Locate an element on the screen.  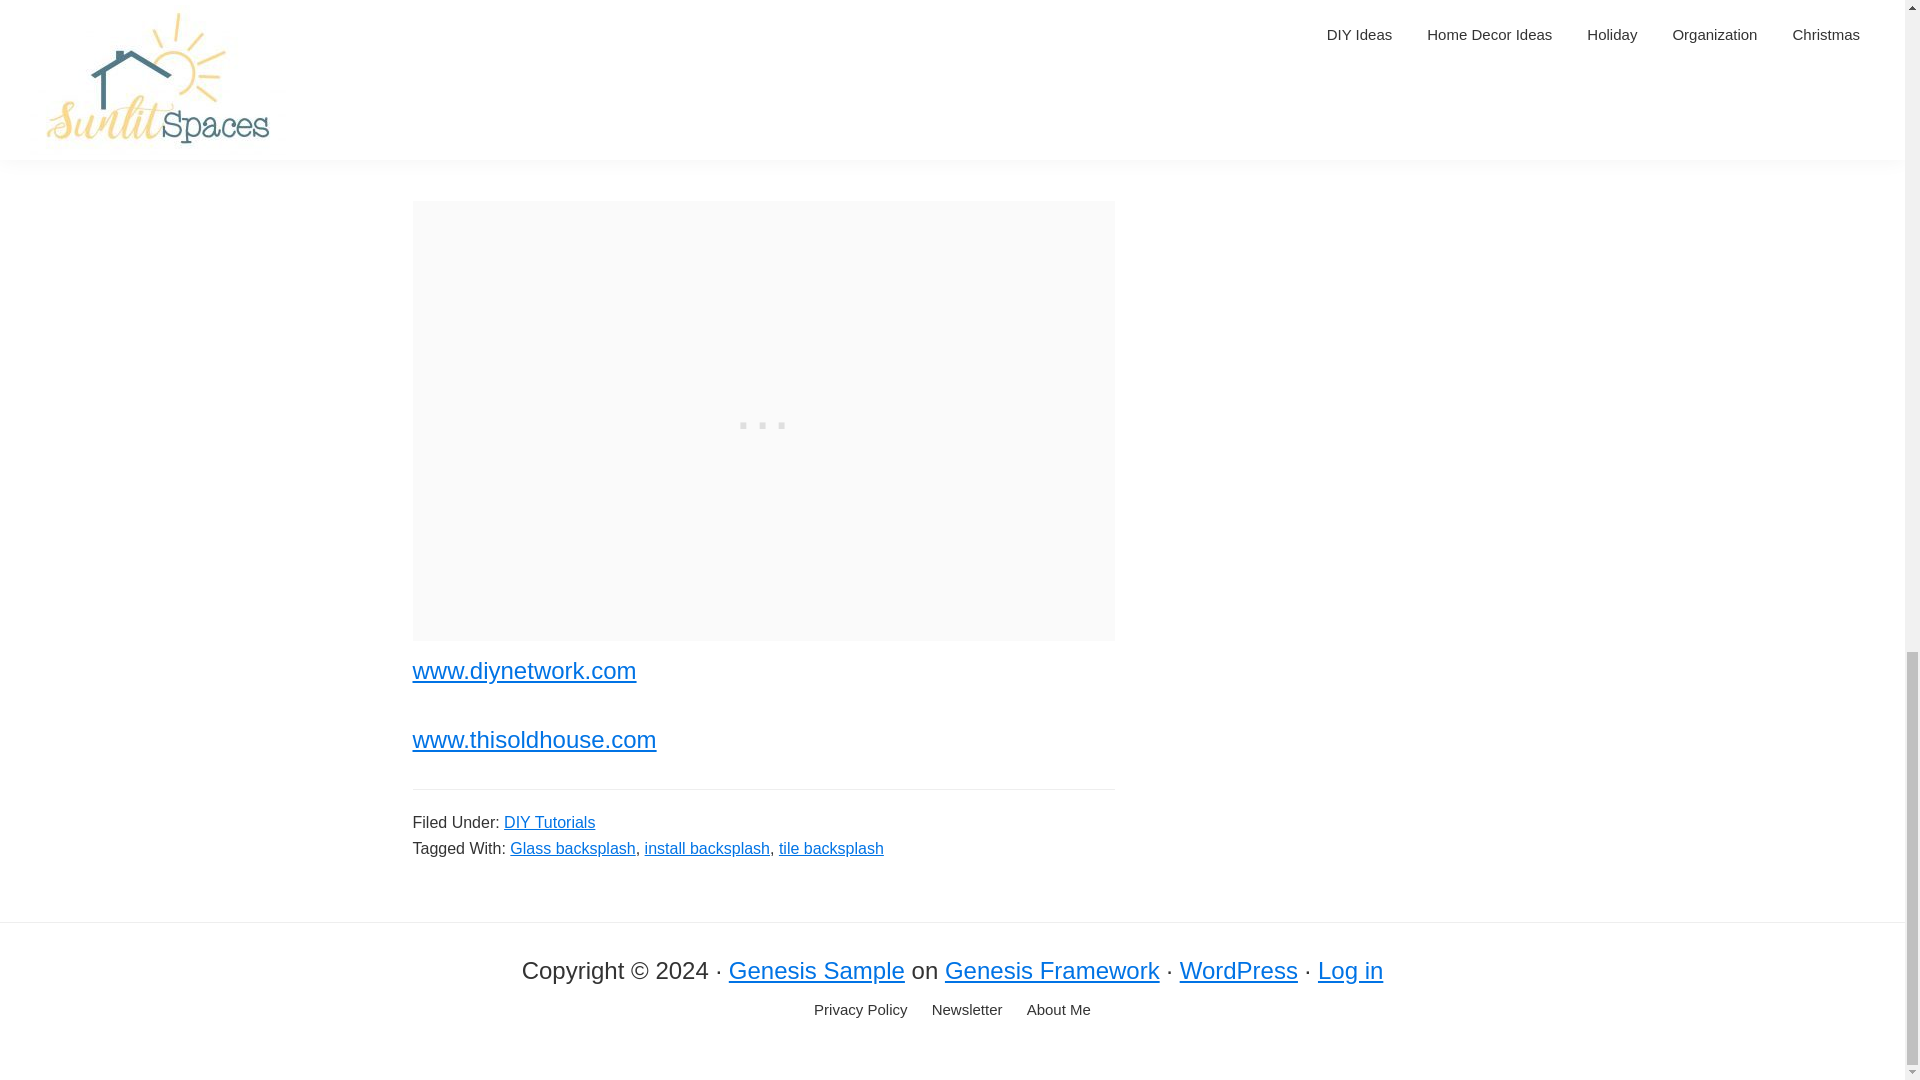
Newsletter is located at coordinates (966, 1010).